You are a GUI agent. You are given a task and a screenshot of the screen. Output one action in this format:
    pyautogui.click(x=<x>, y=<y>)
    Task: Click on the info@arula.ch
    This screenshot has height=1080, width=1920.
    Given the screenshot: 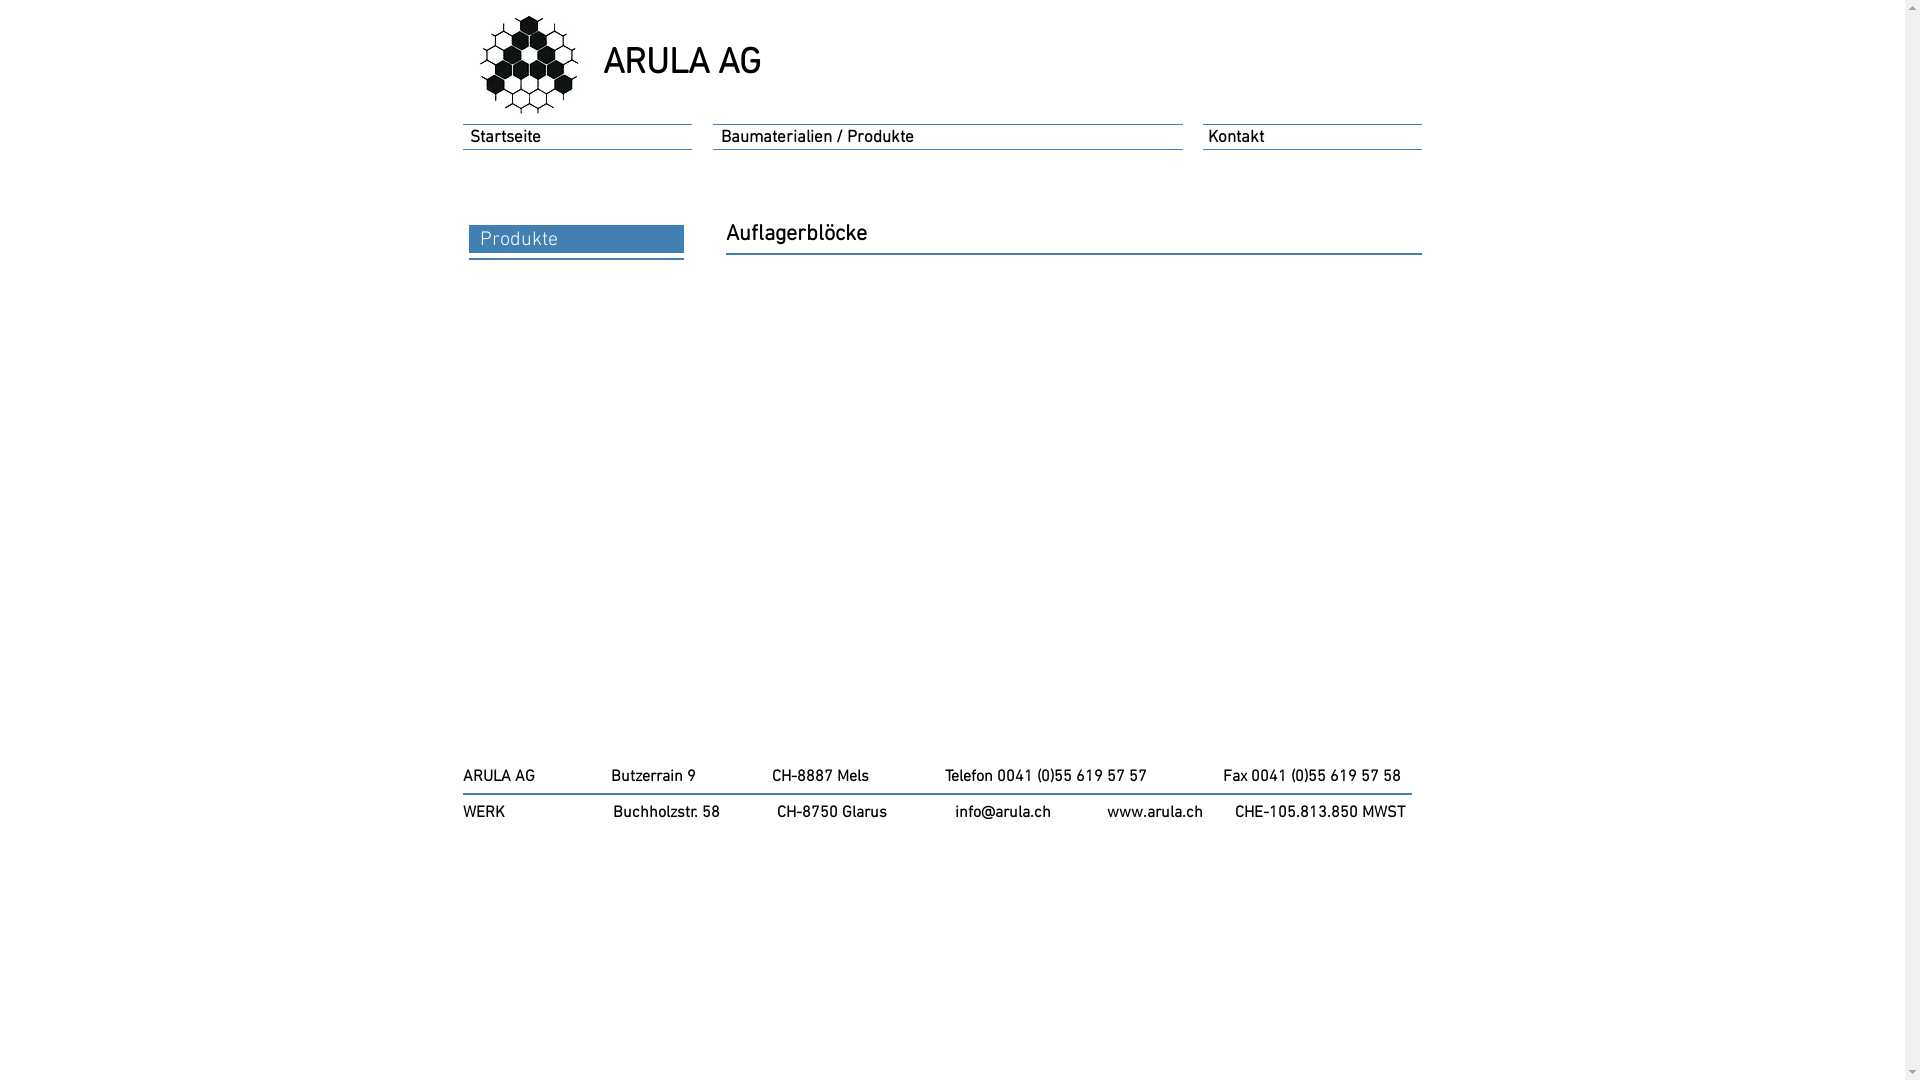 What is the action you would take?
    pyautogui.click(x=1002, y=813)
    